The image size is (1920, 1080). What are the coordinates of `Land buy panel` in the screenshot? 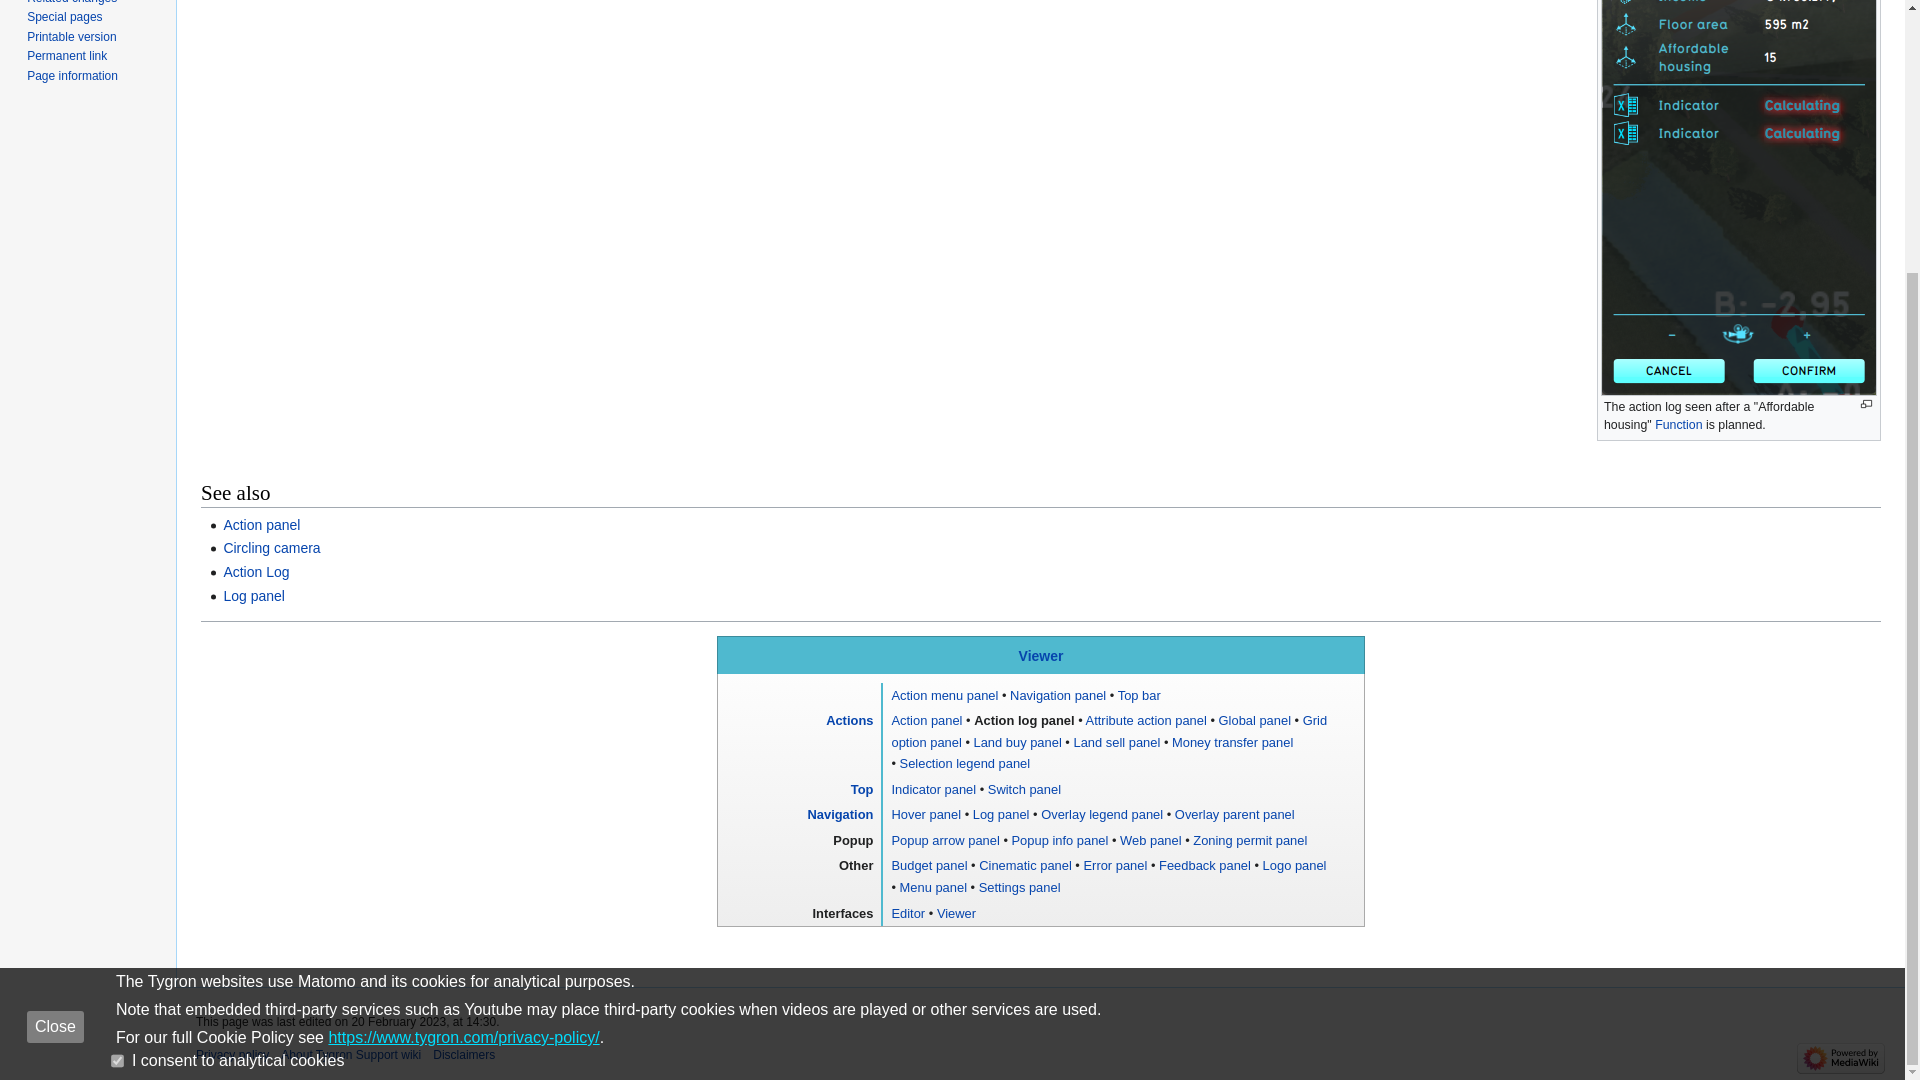 It's located at (1017, 742).